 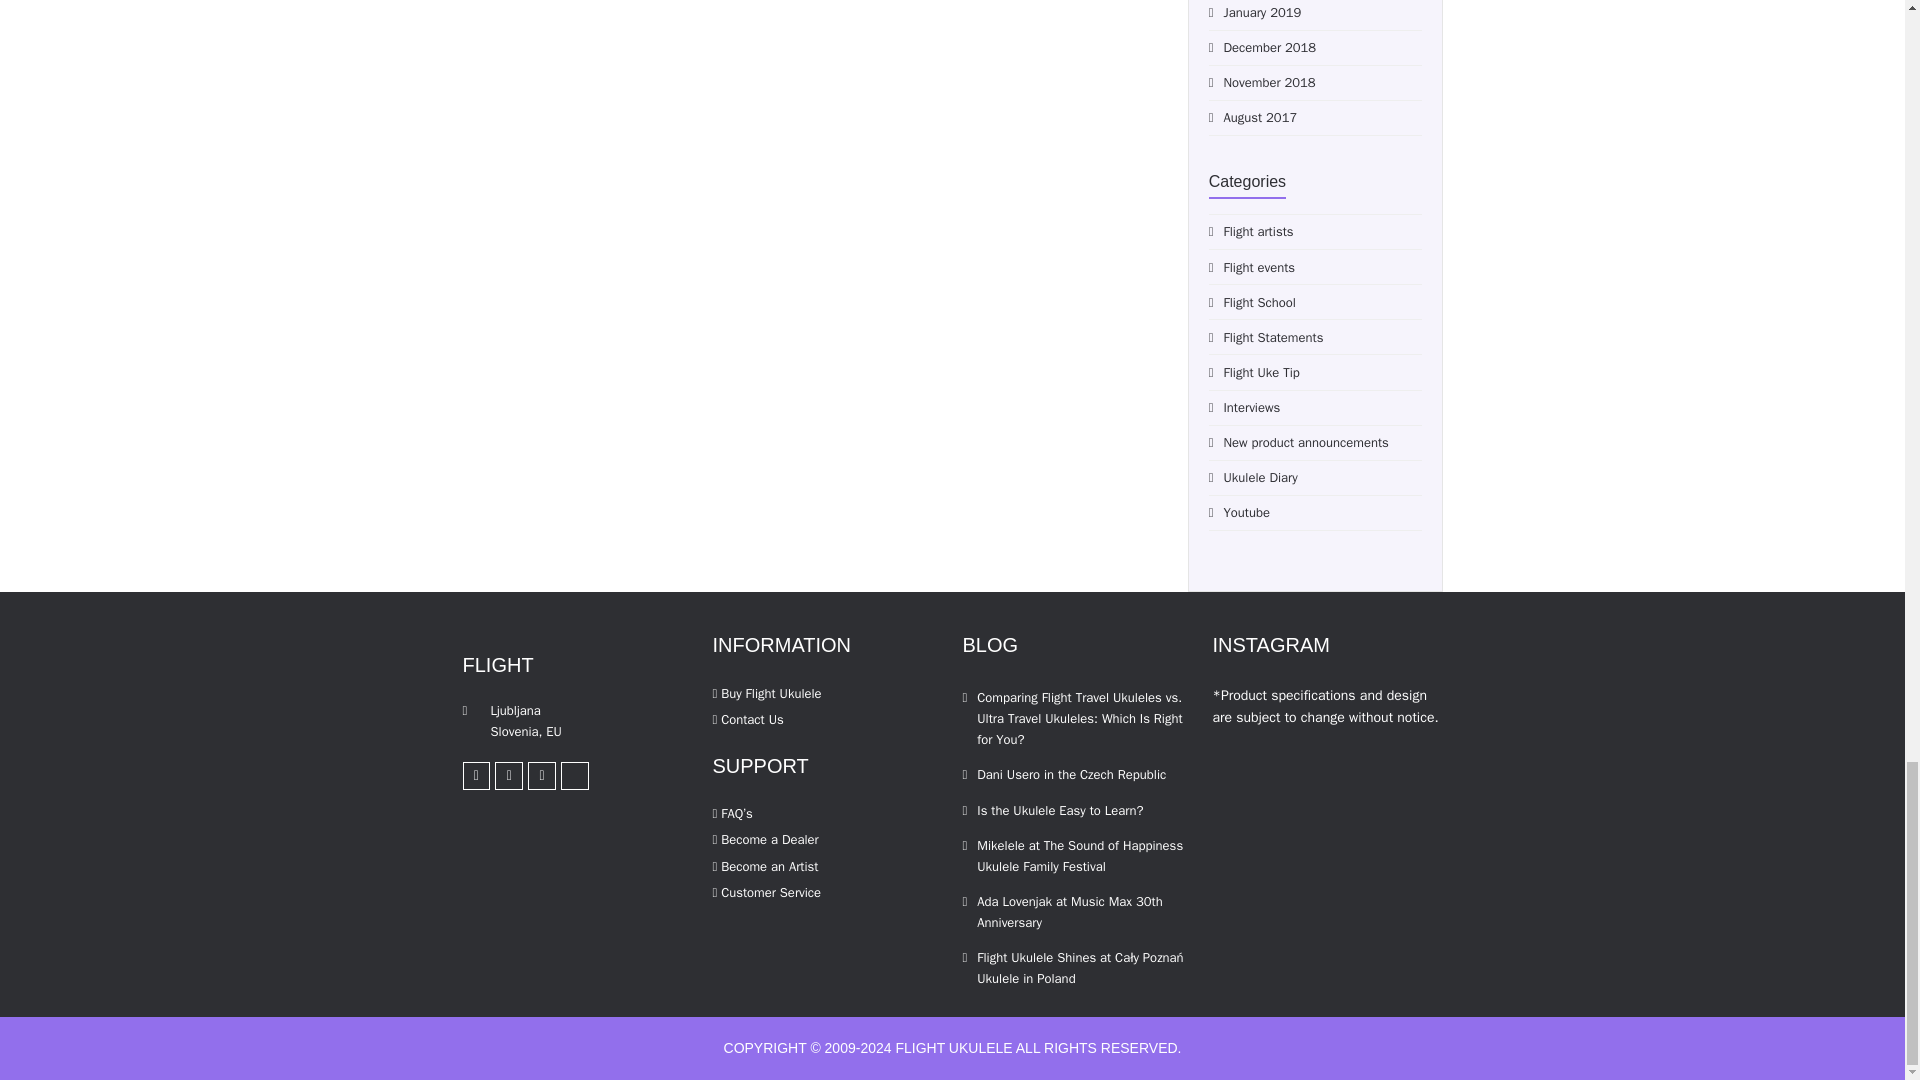 What do you see at coordinates (476, 776) in the screenshot?
I see `Facebook` at bounding box center [476, 776].